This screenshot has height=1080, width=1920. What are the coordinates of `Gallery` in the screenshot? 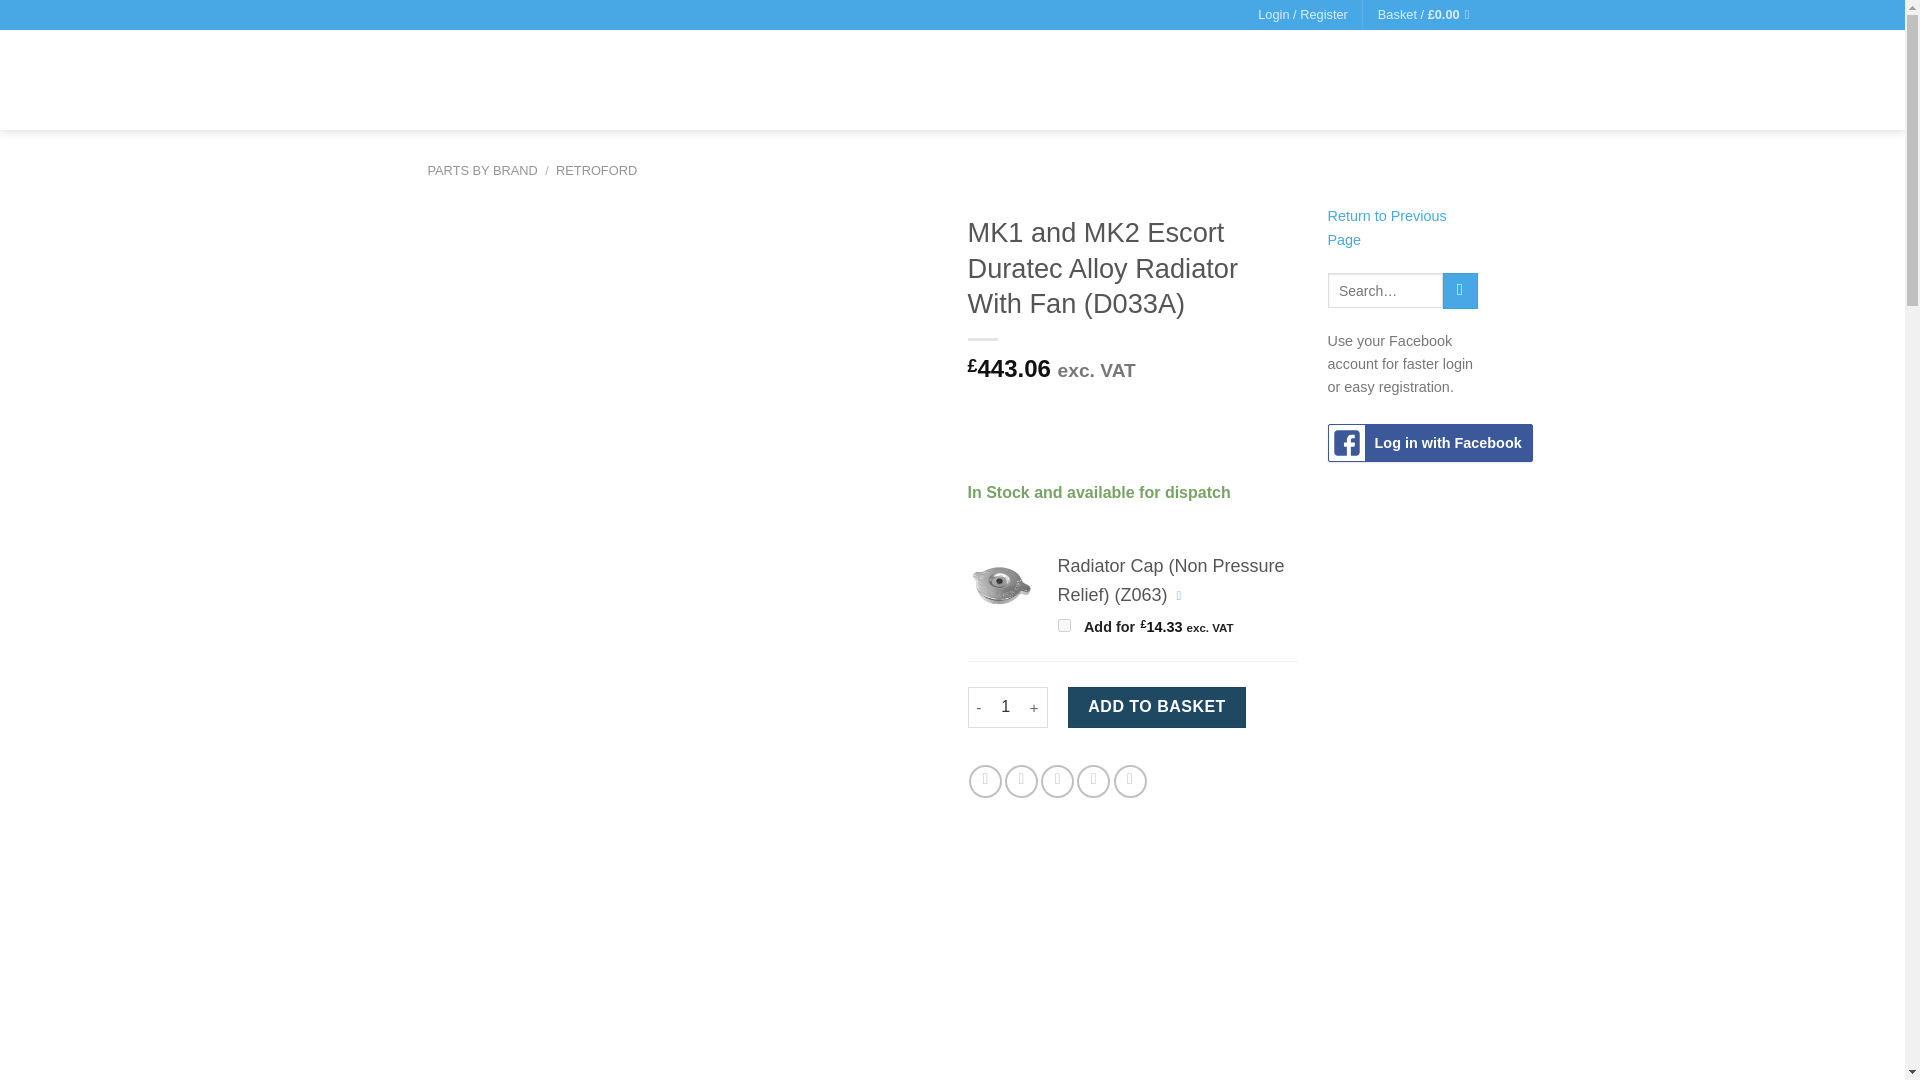 It's located at (1277, 82).